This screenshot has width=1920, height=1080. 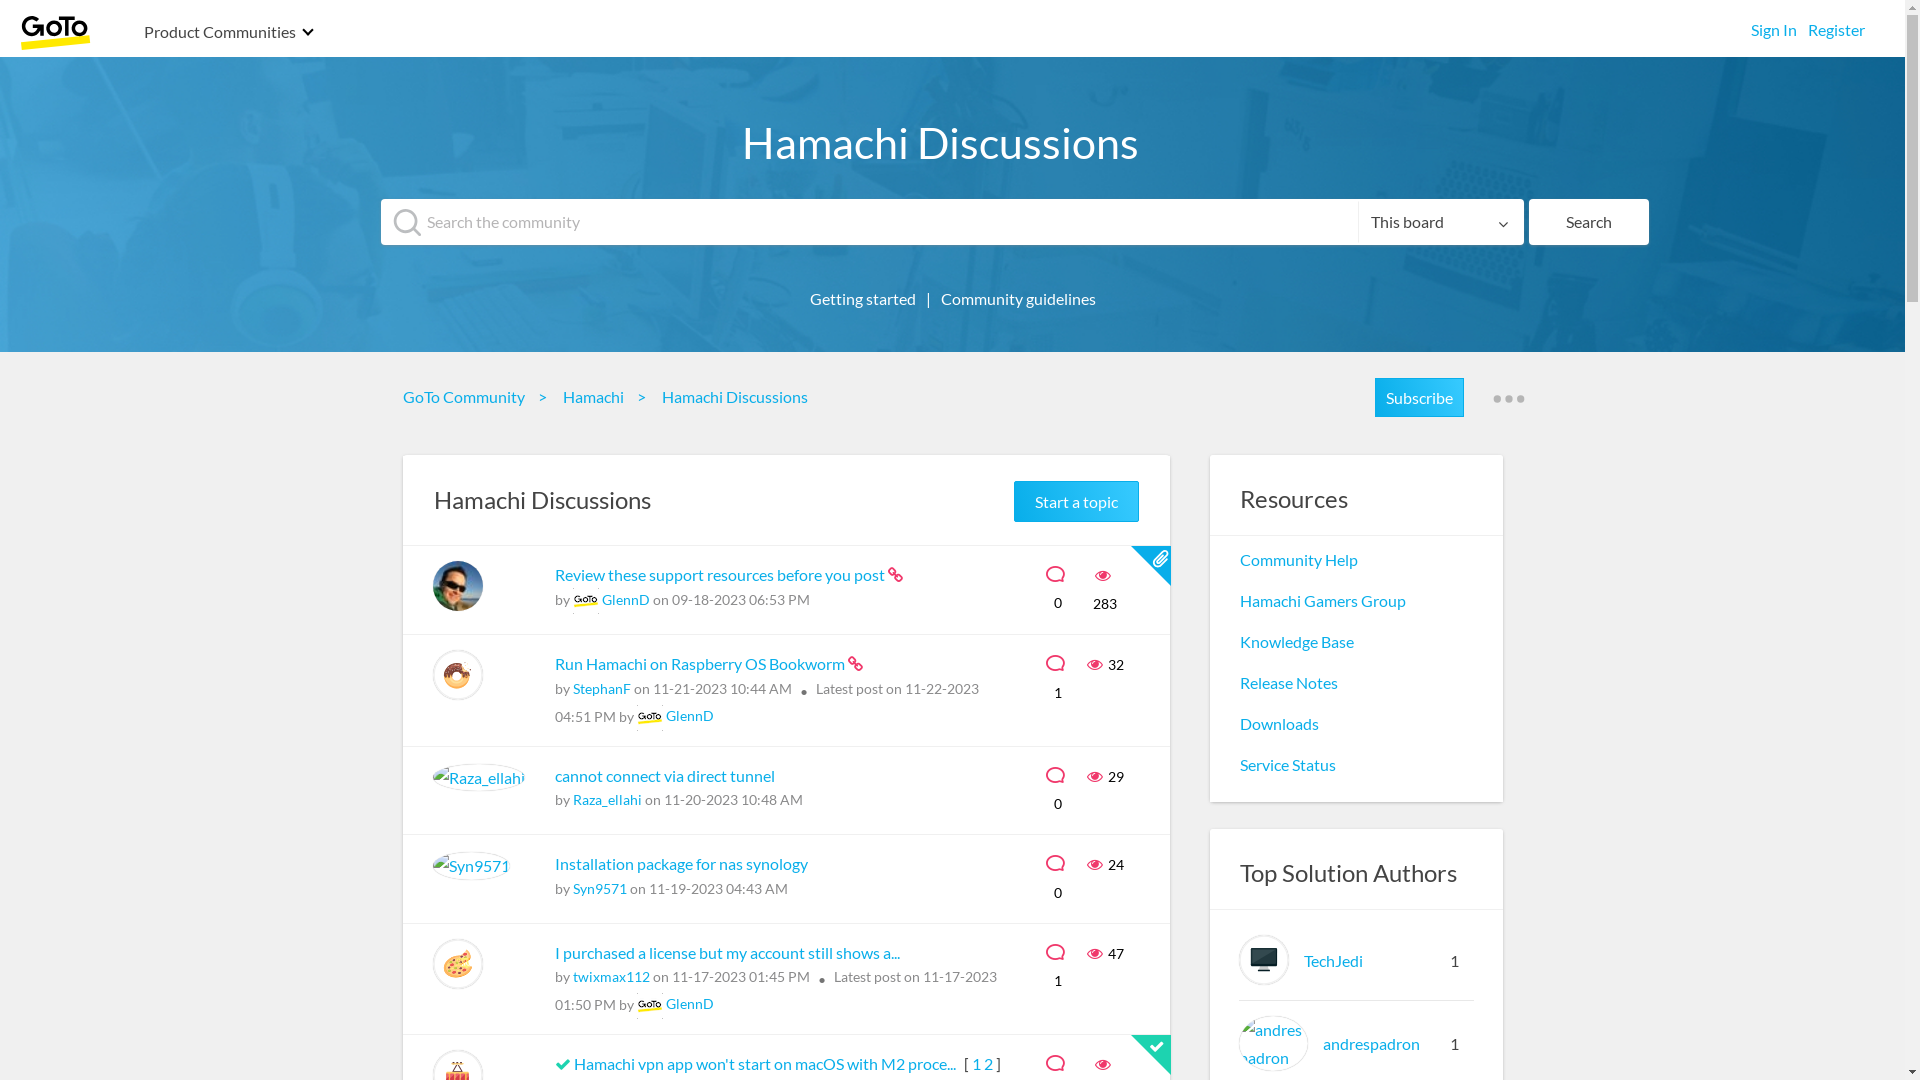 What do you see at coordinates (1280, 724) in the screenshot?
I see `Downloads` at bounding box center [1280, 724].